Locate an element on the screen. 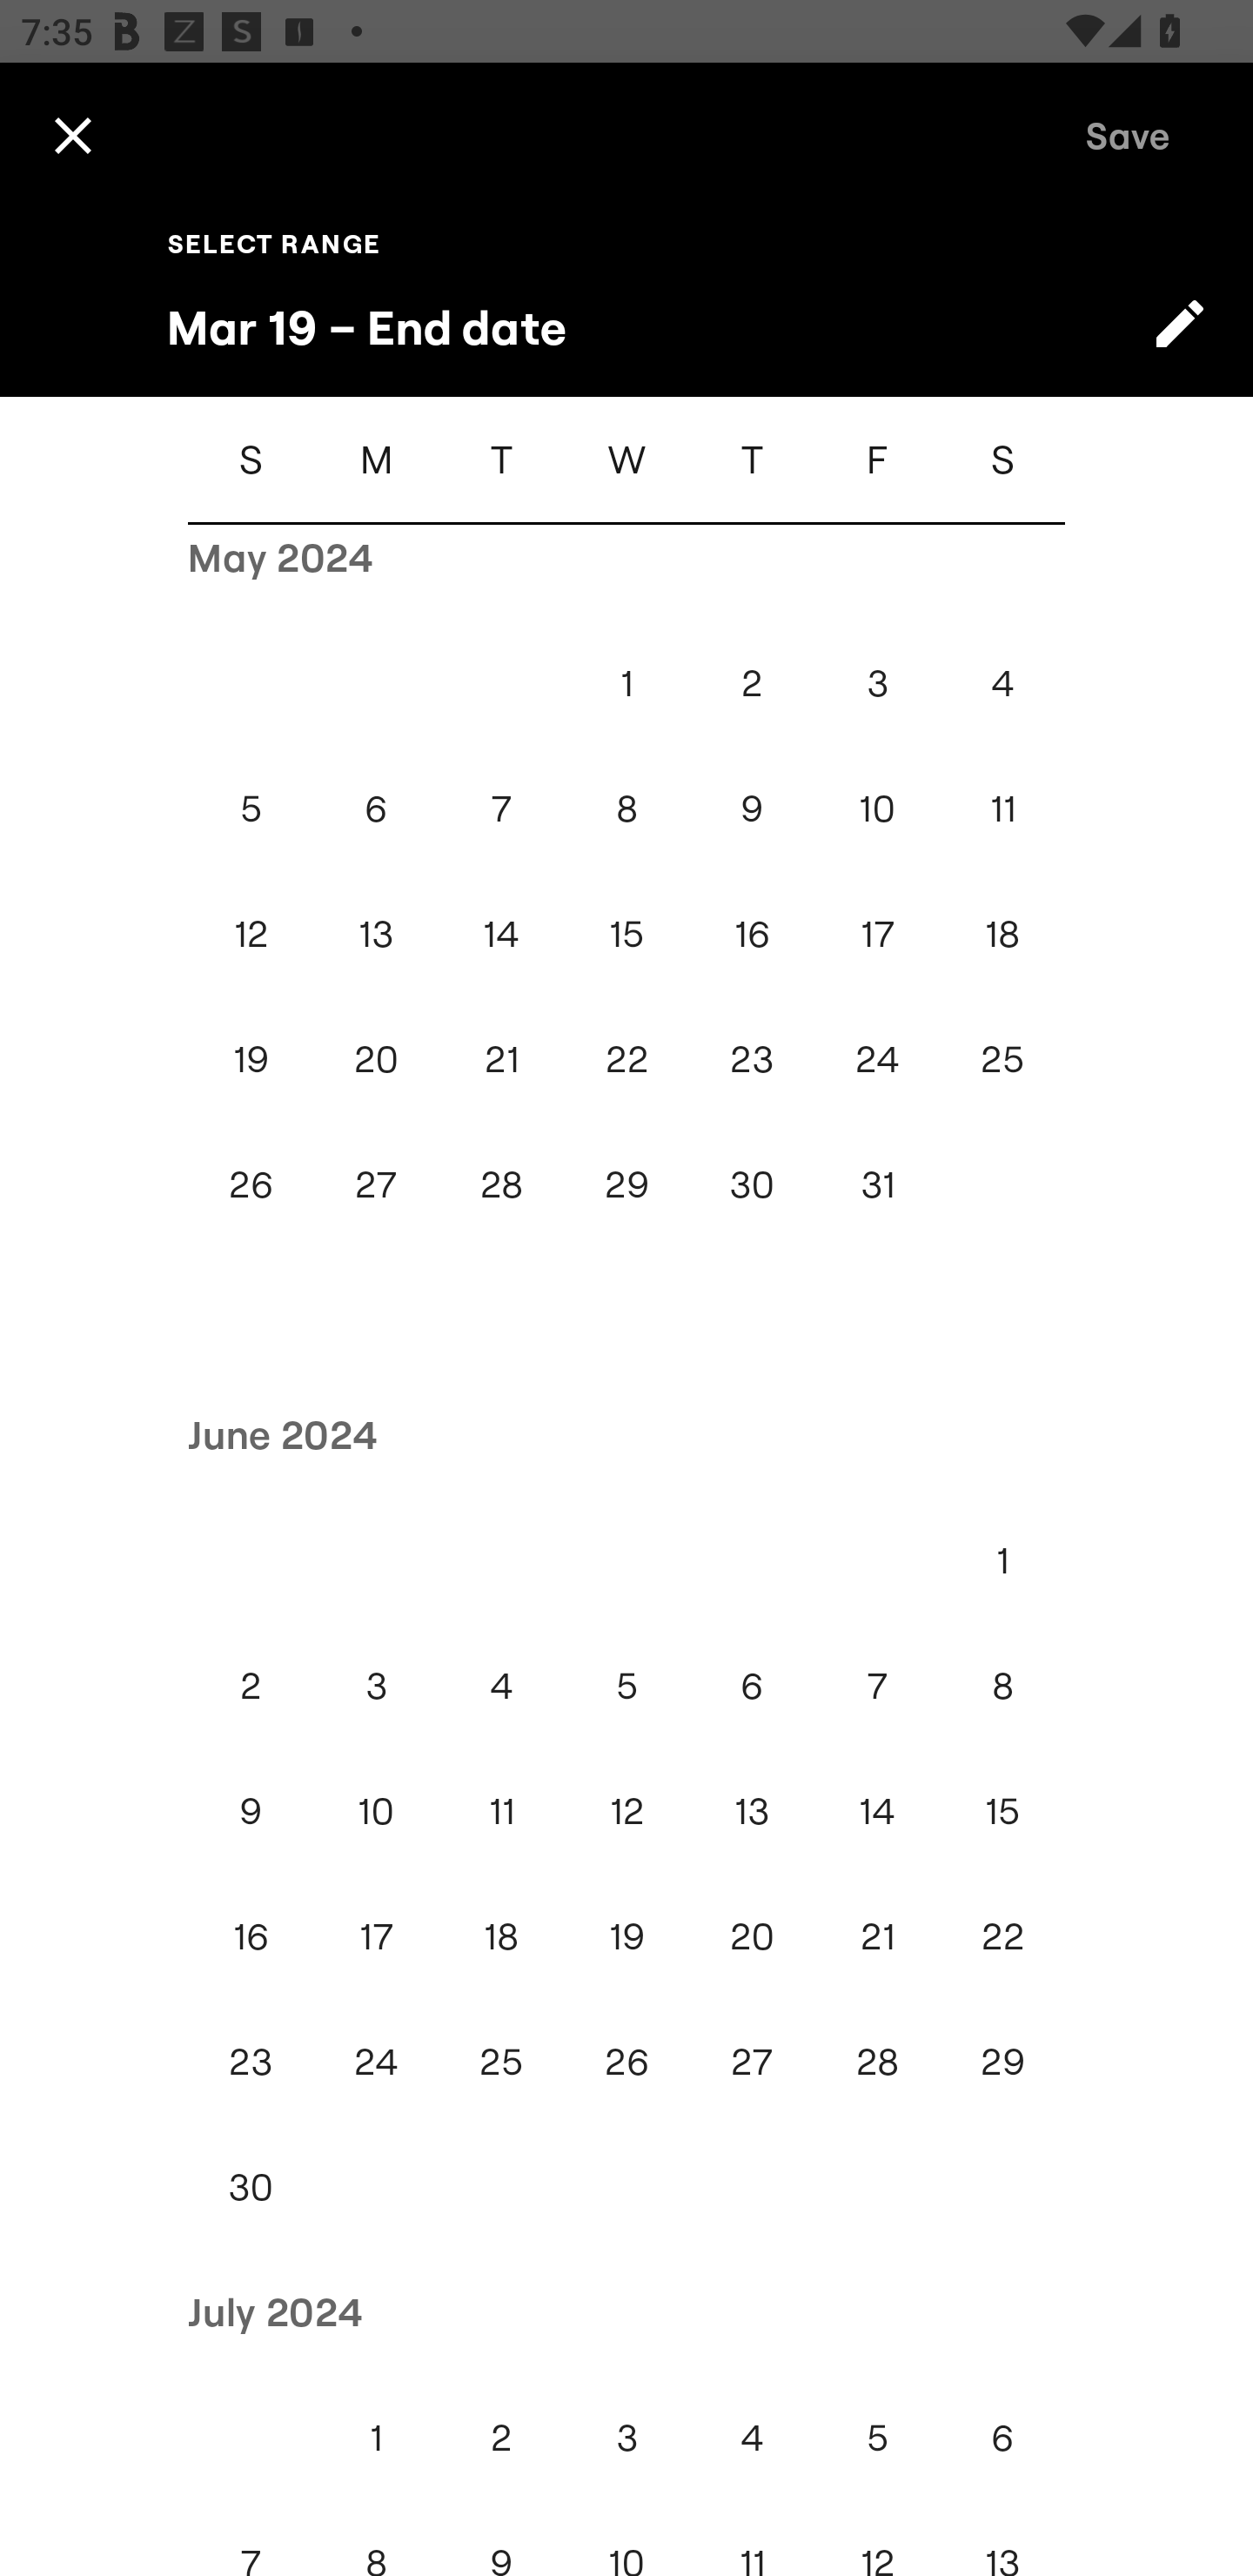  7 Fri, Jun 7 is located at coordinates (877, 1685).